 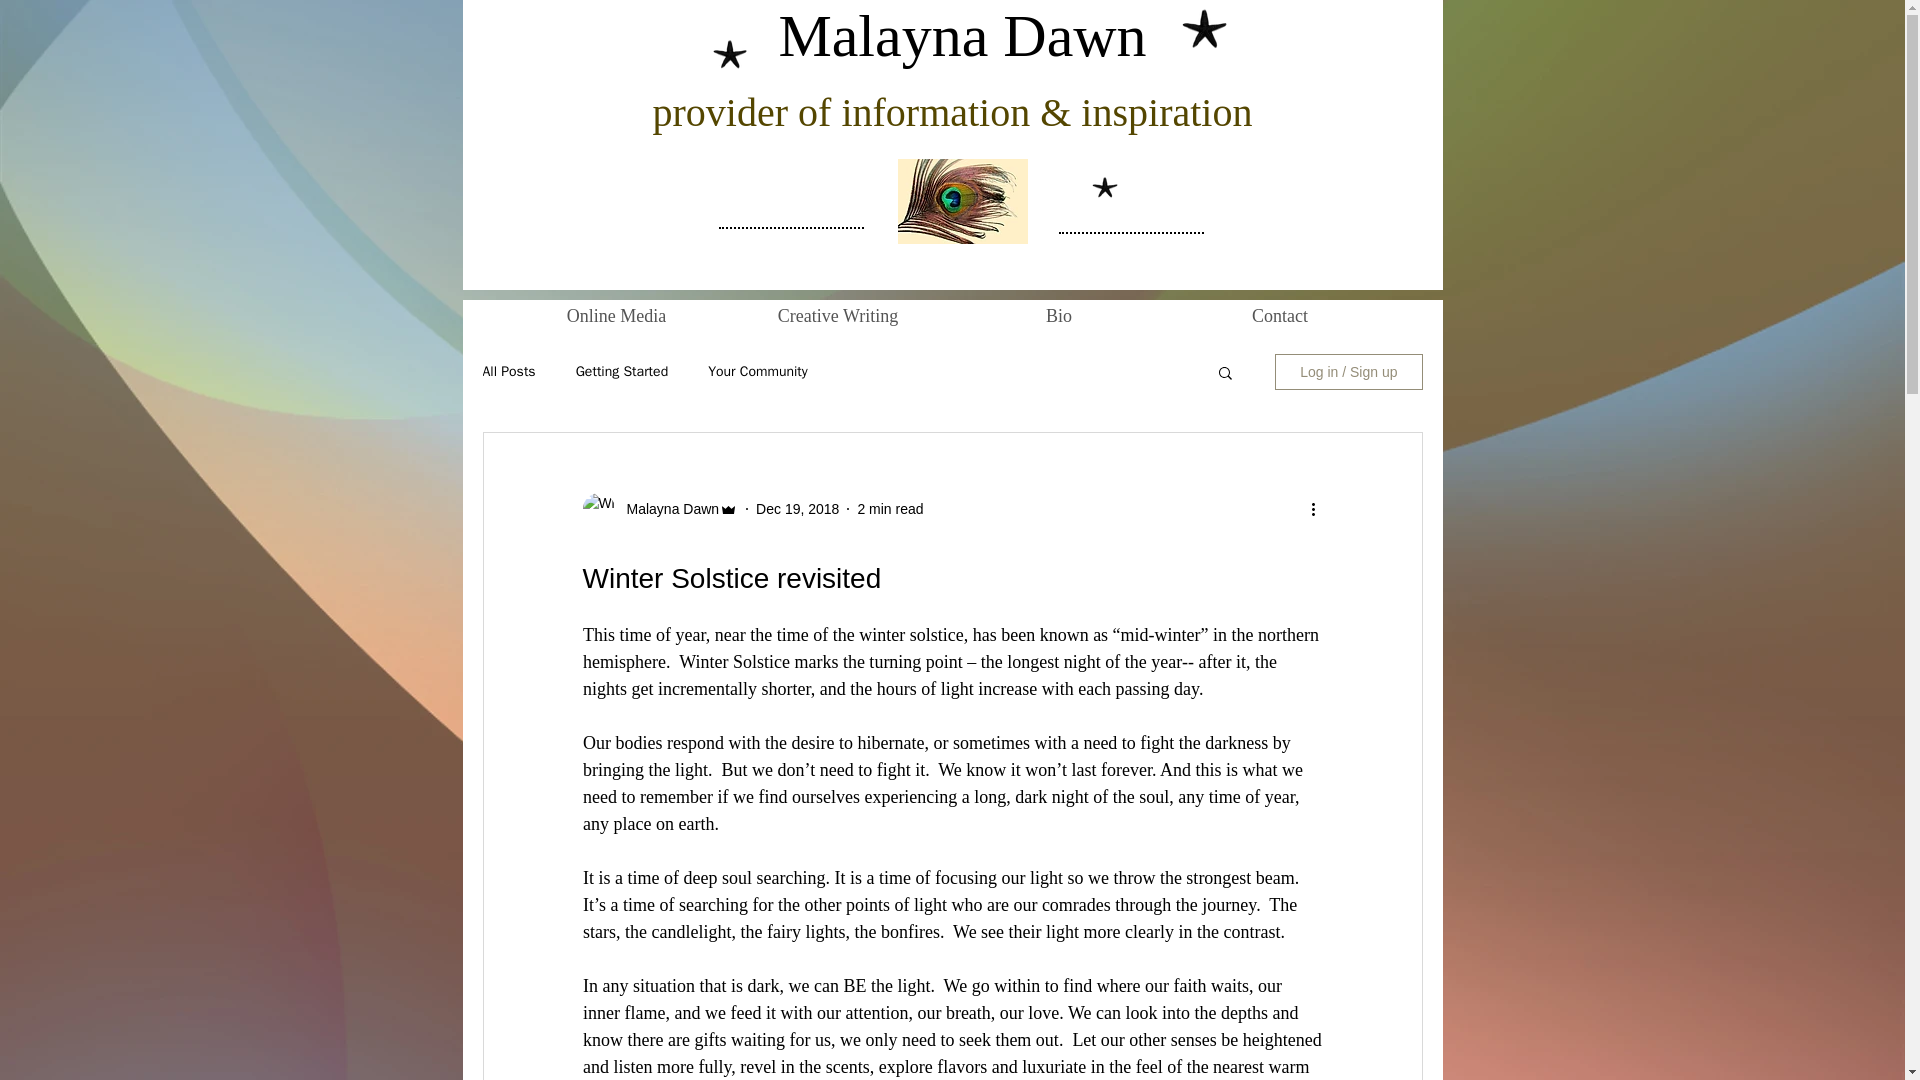 I want to click on Getting Started, so click(x=622, y=372).